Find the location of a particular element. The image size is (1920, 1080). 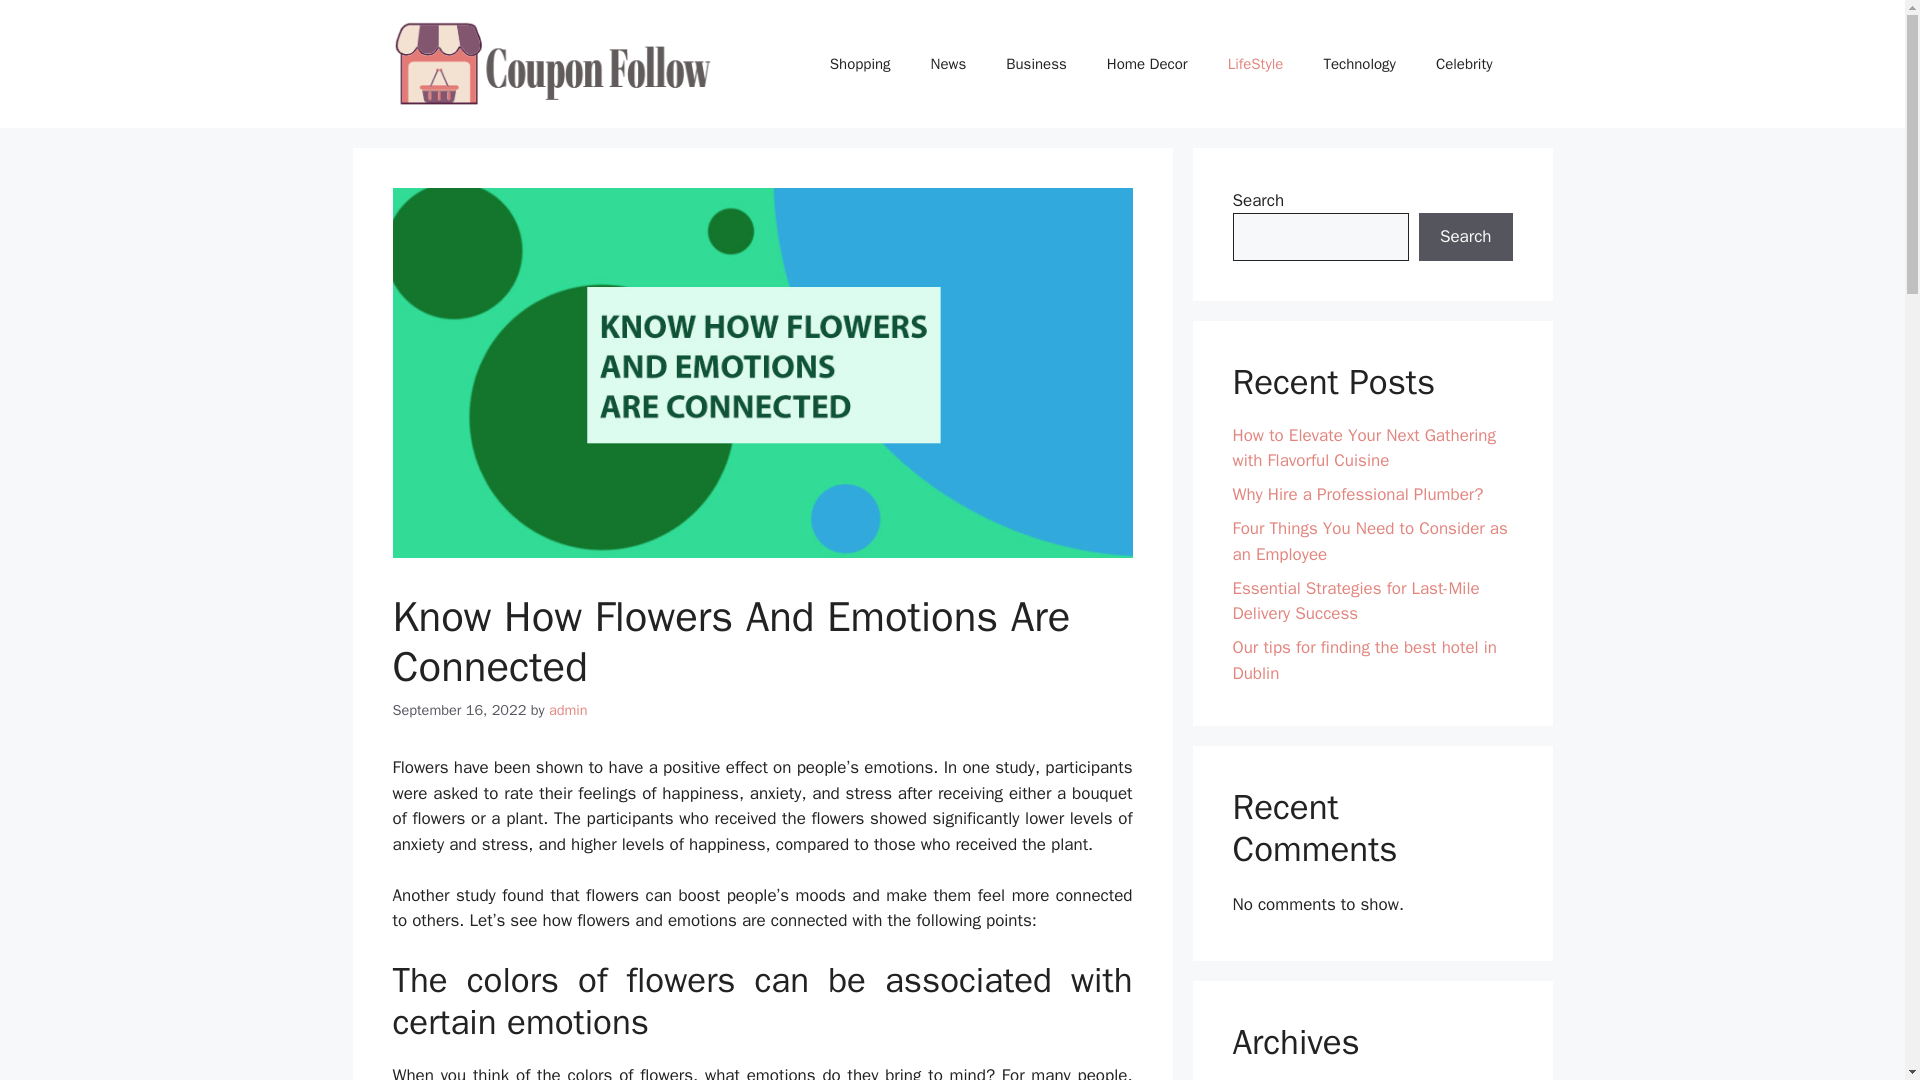

Search is located at coordinates (1465, 236).